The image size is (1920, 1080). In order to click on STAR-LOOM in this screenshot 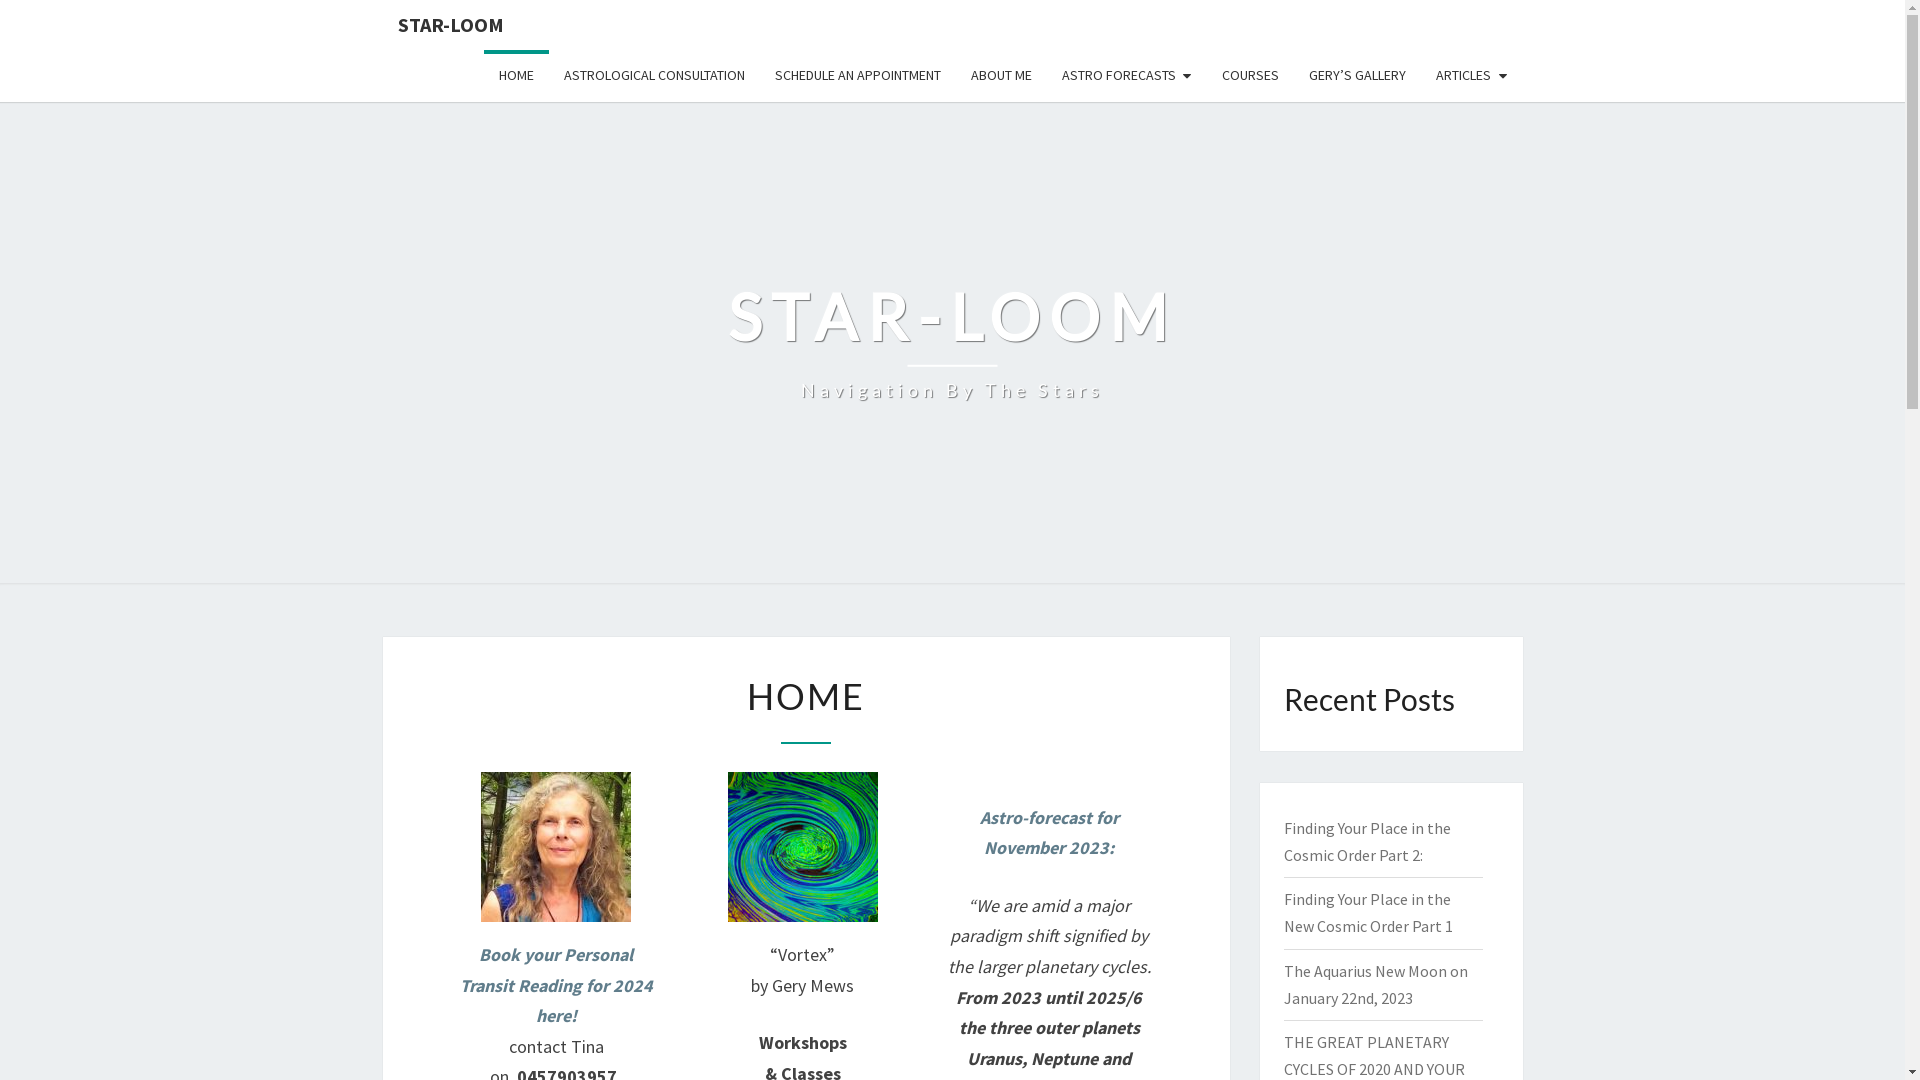, I will do `click(450, 25)`.